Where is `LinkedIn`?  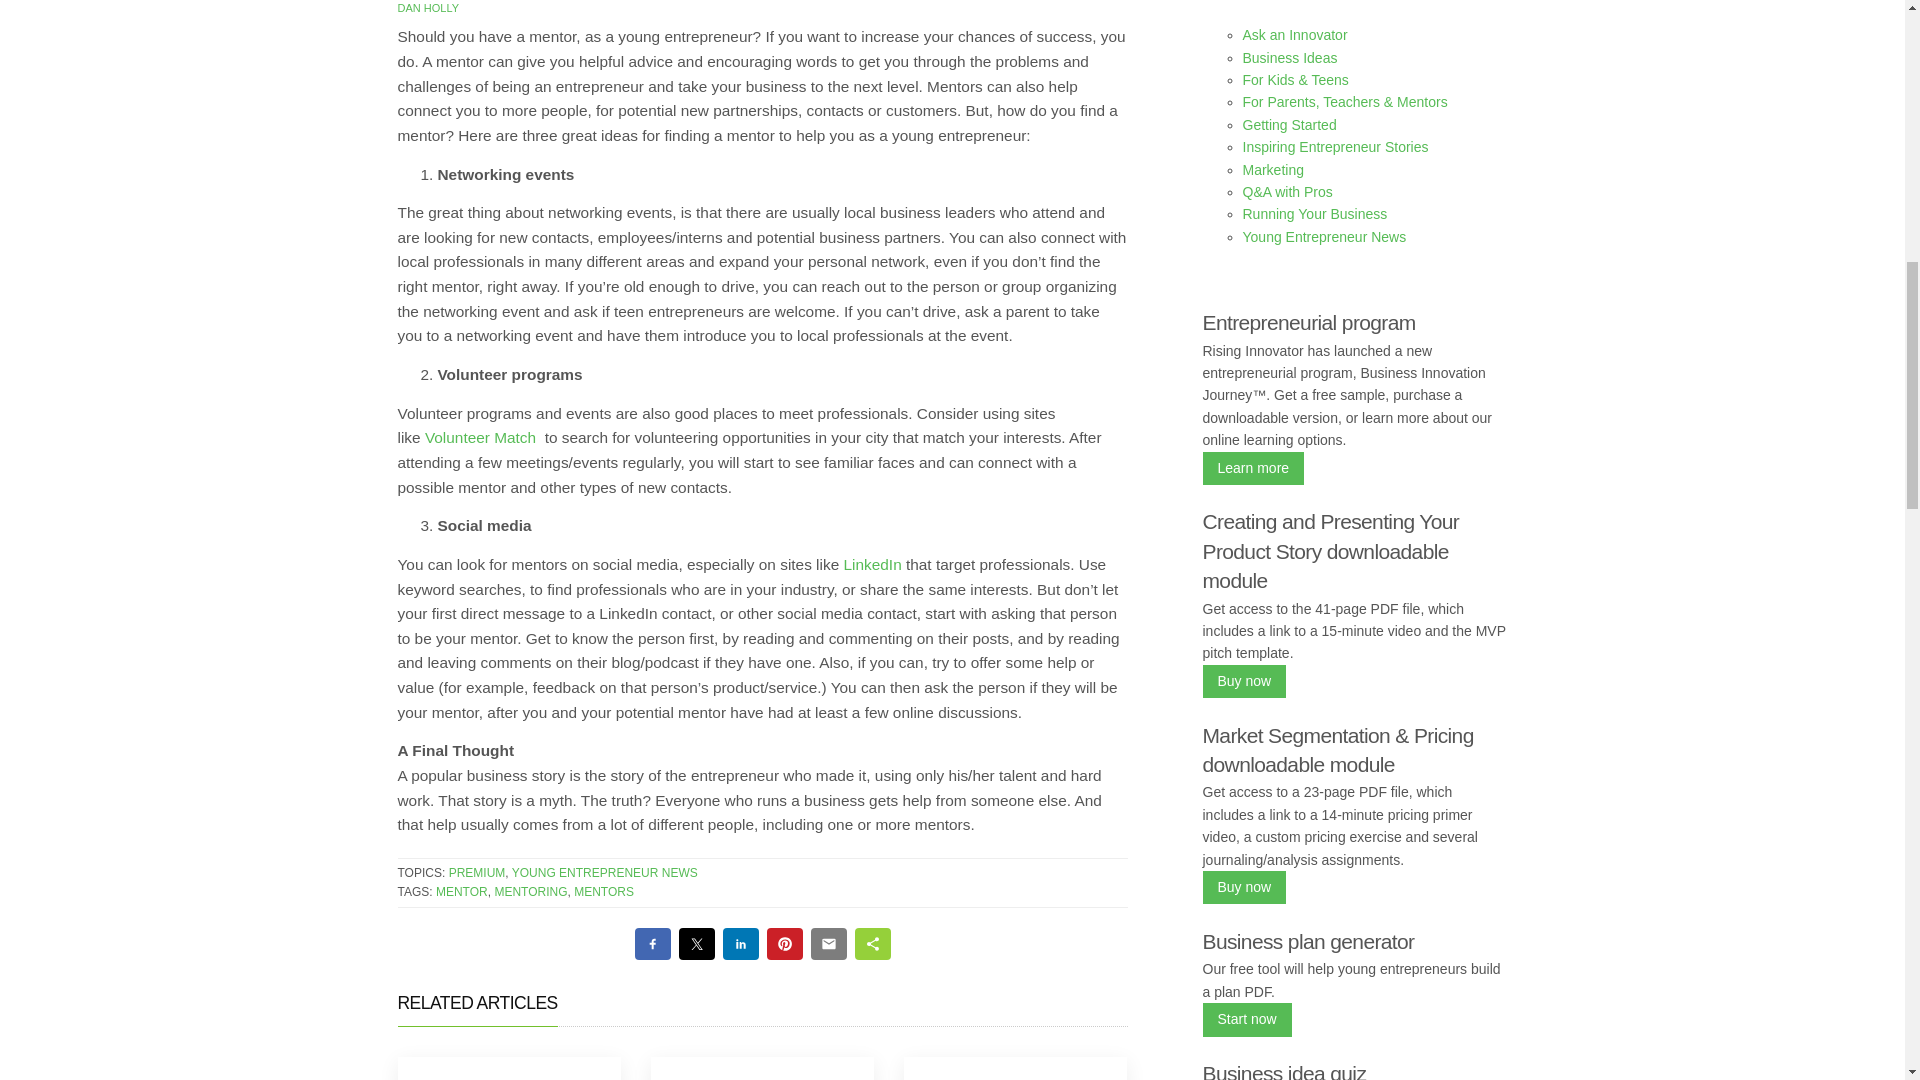 LinkedIn is located at coordinates (873, 564).